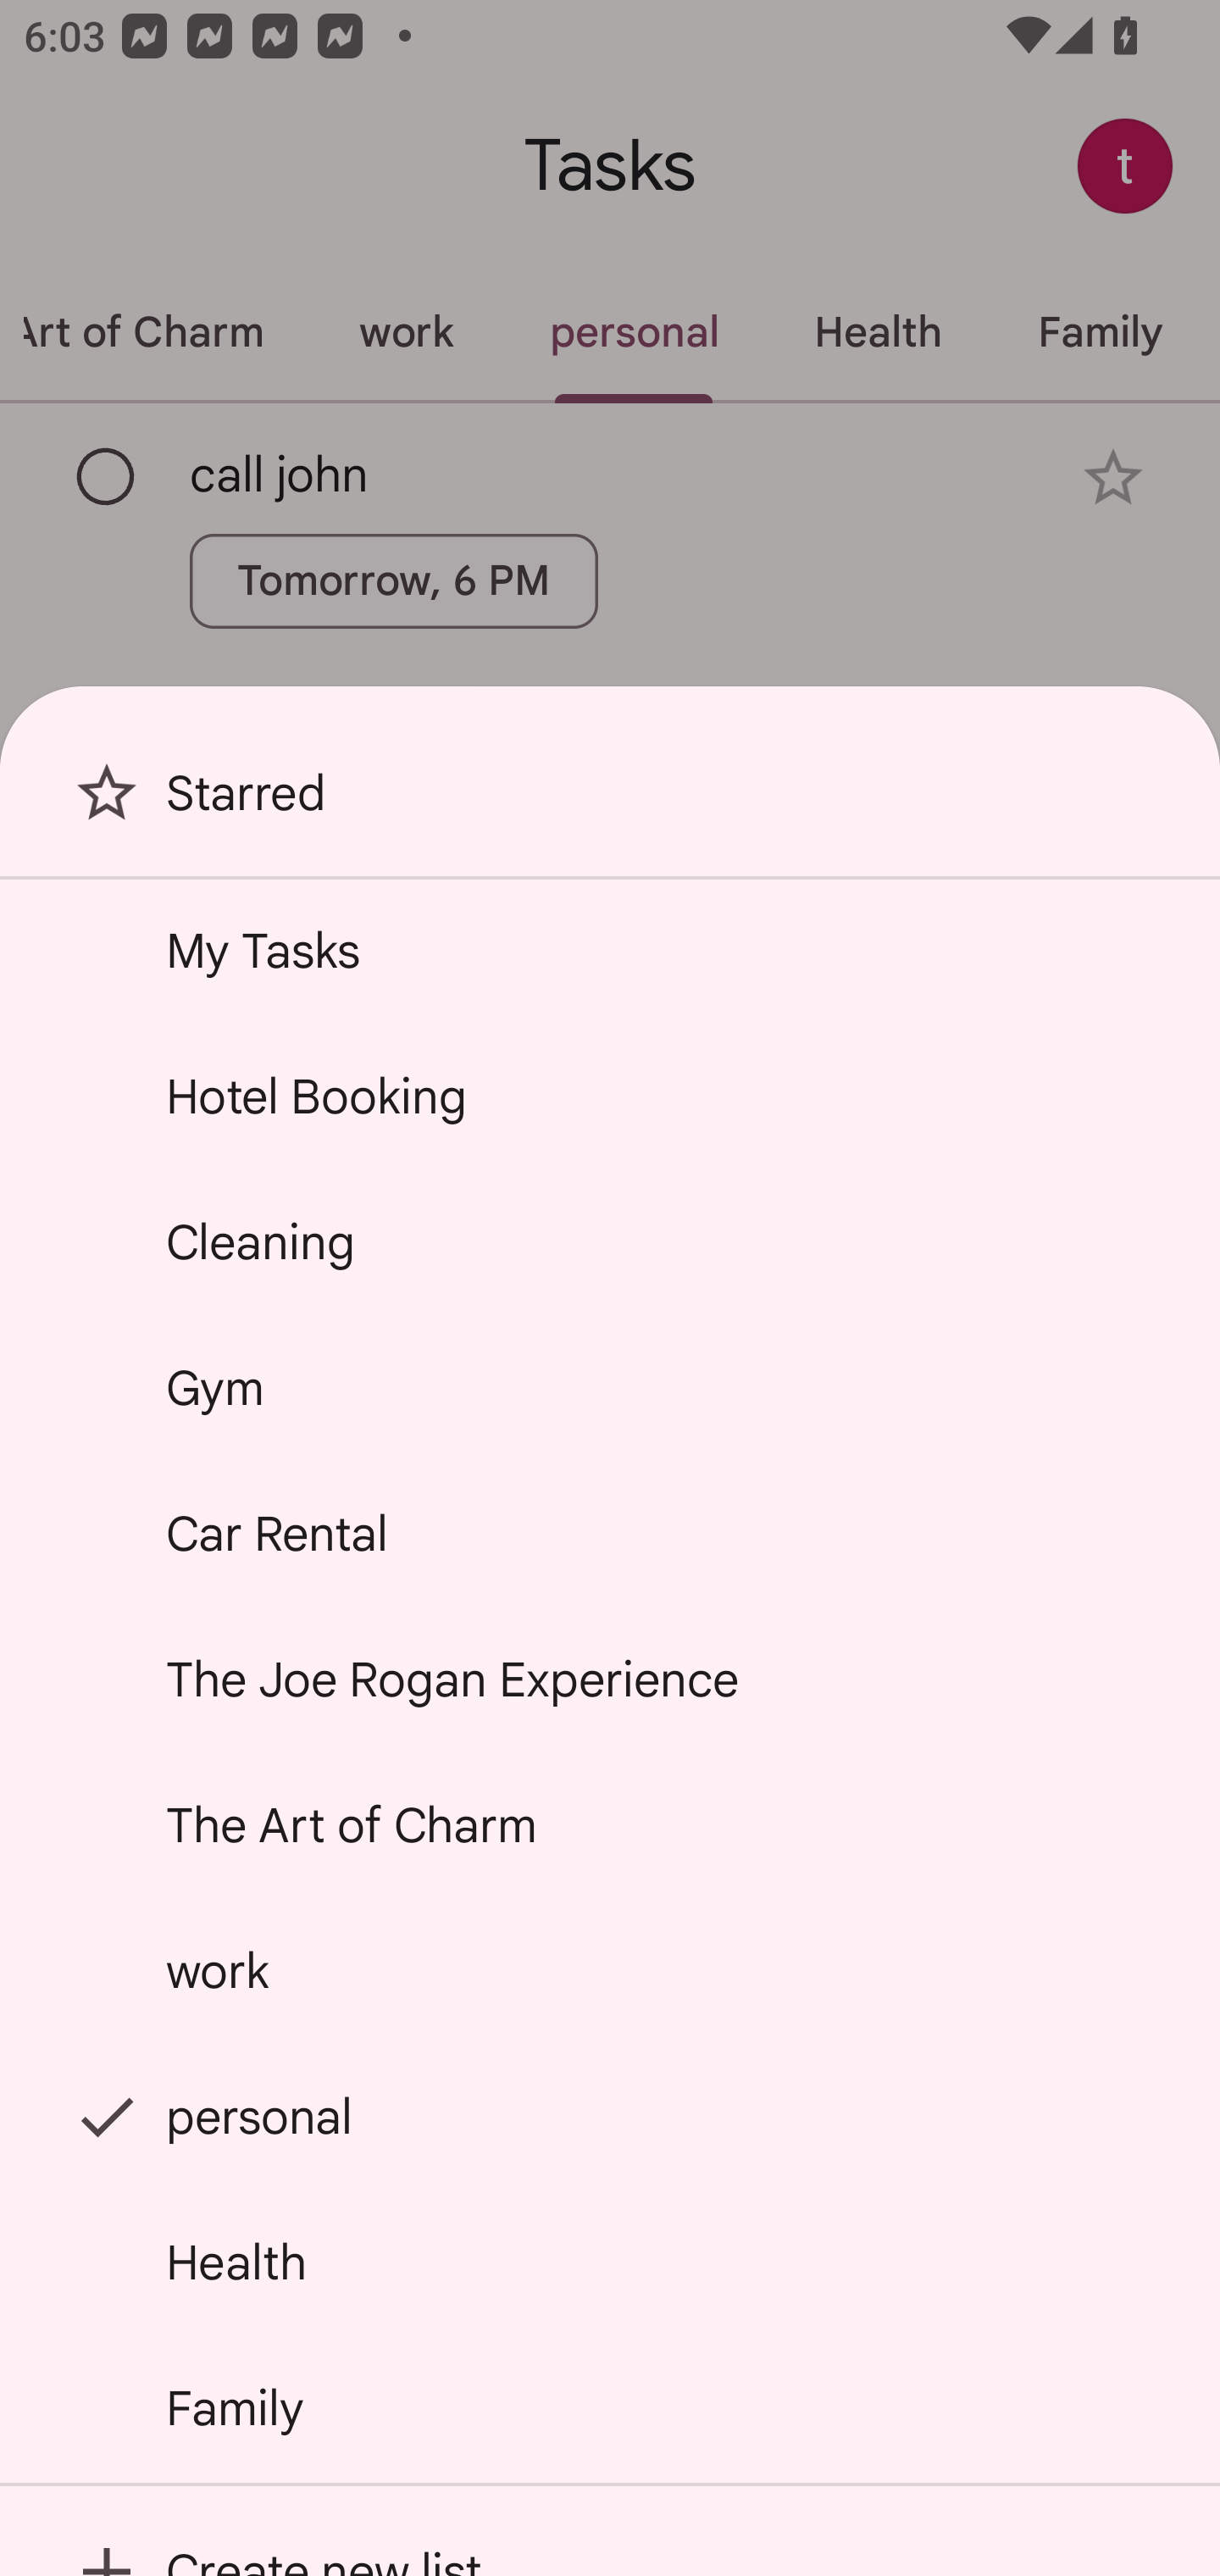  I want to click on Health, so click(610, 2262).